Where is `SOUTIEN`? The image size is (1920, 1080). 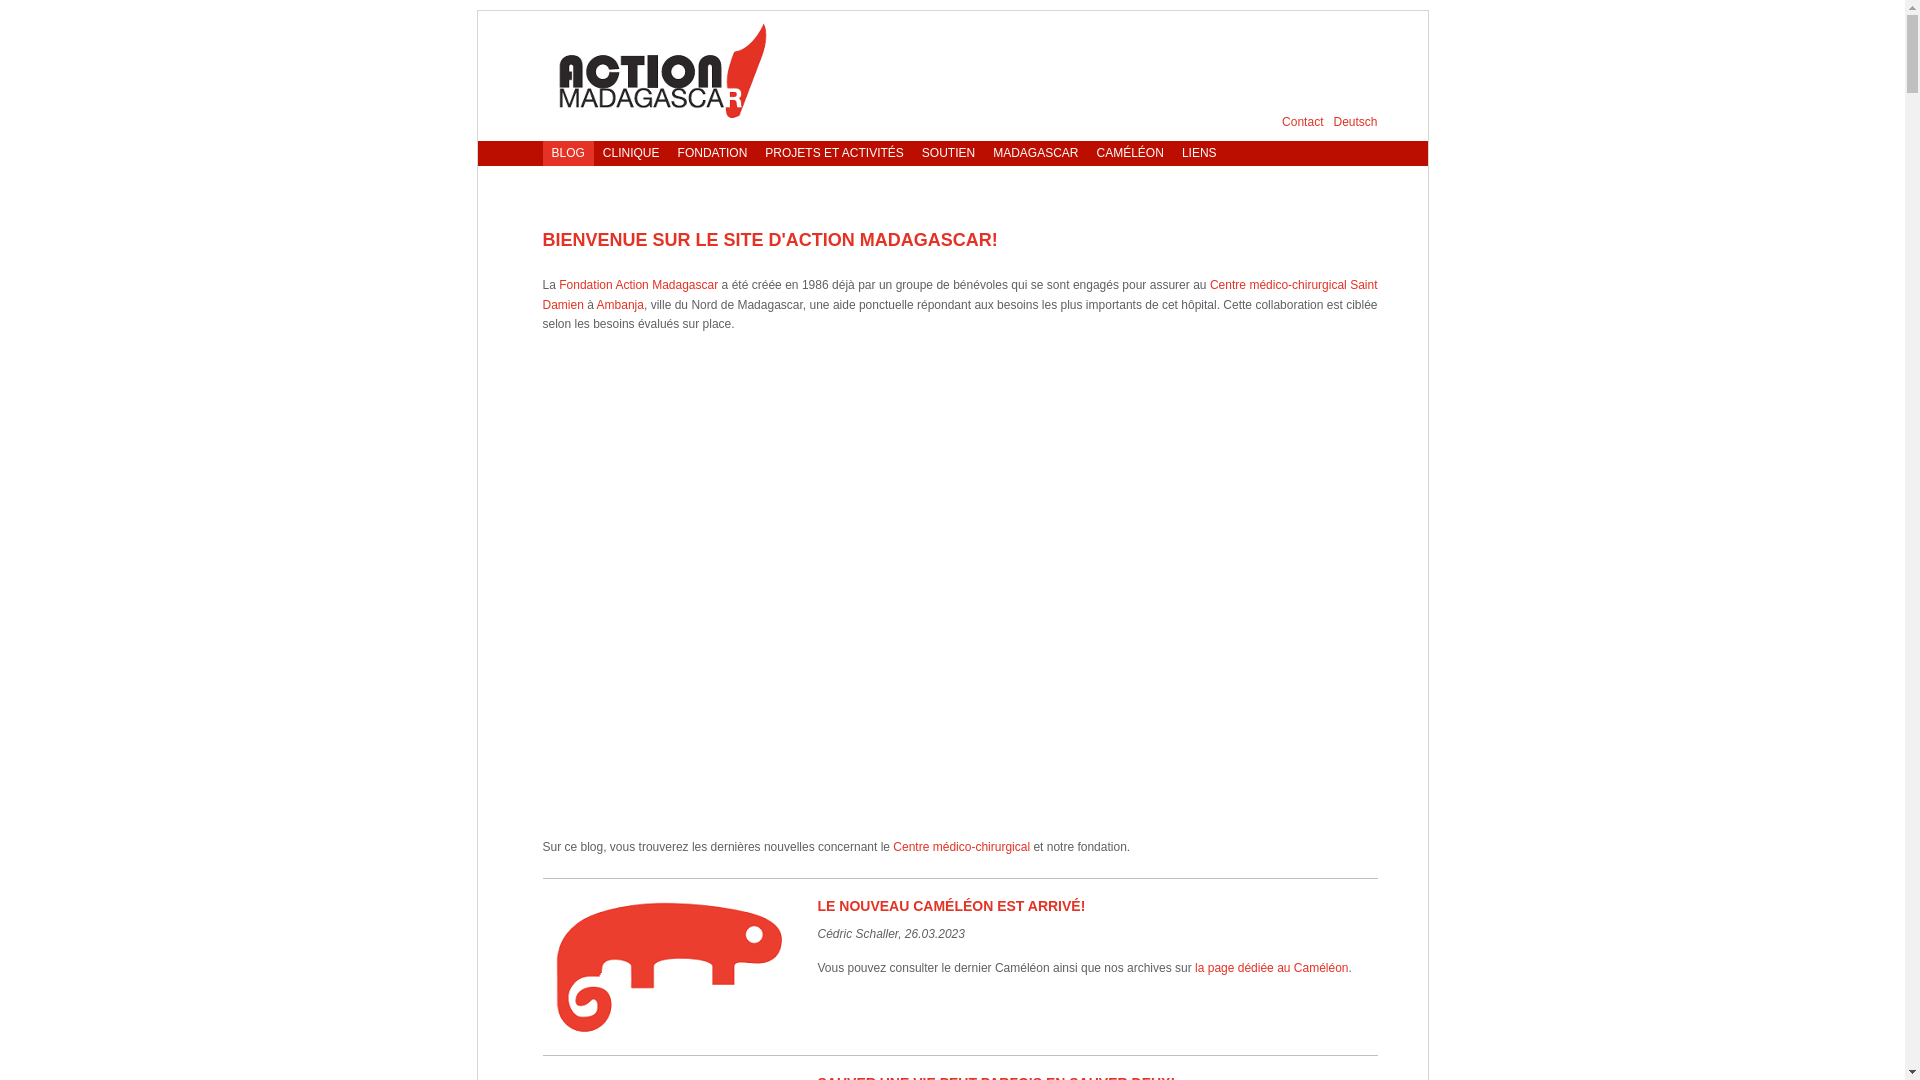 SOUTIEN is located at coordinates (948, 154).